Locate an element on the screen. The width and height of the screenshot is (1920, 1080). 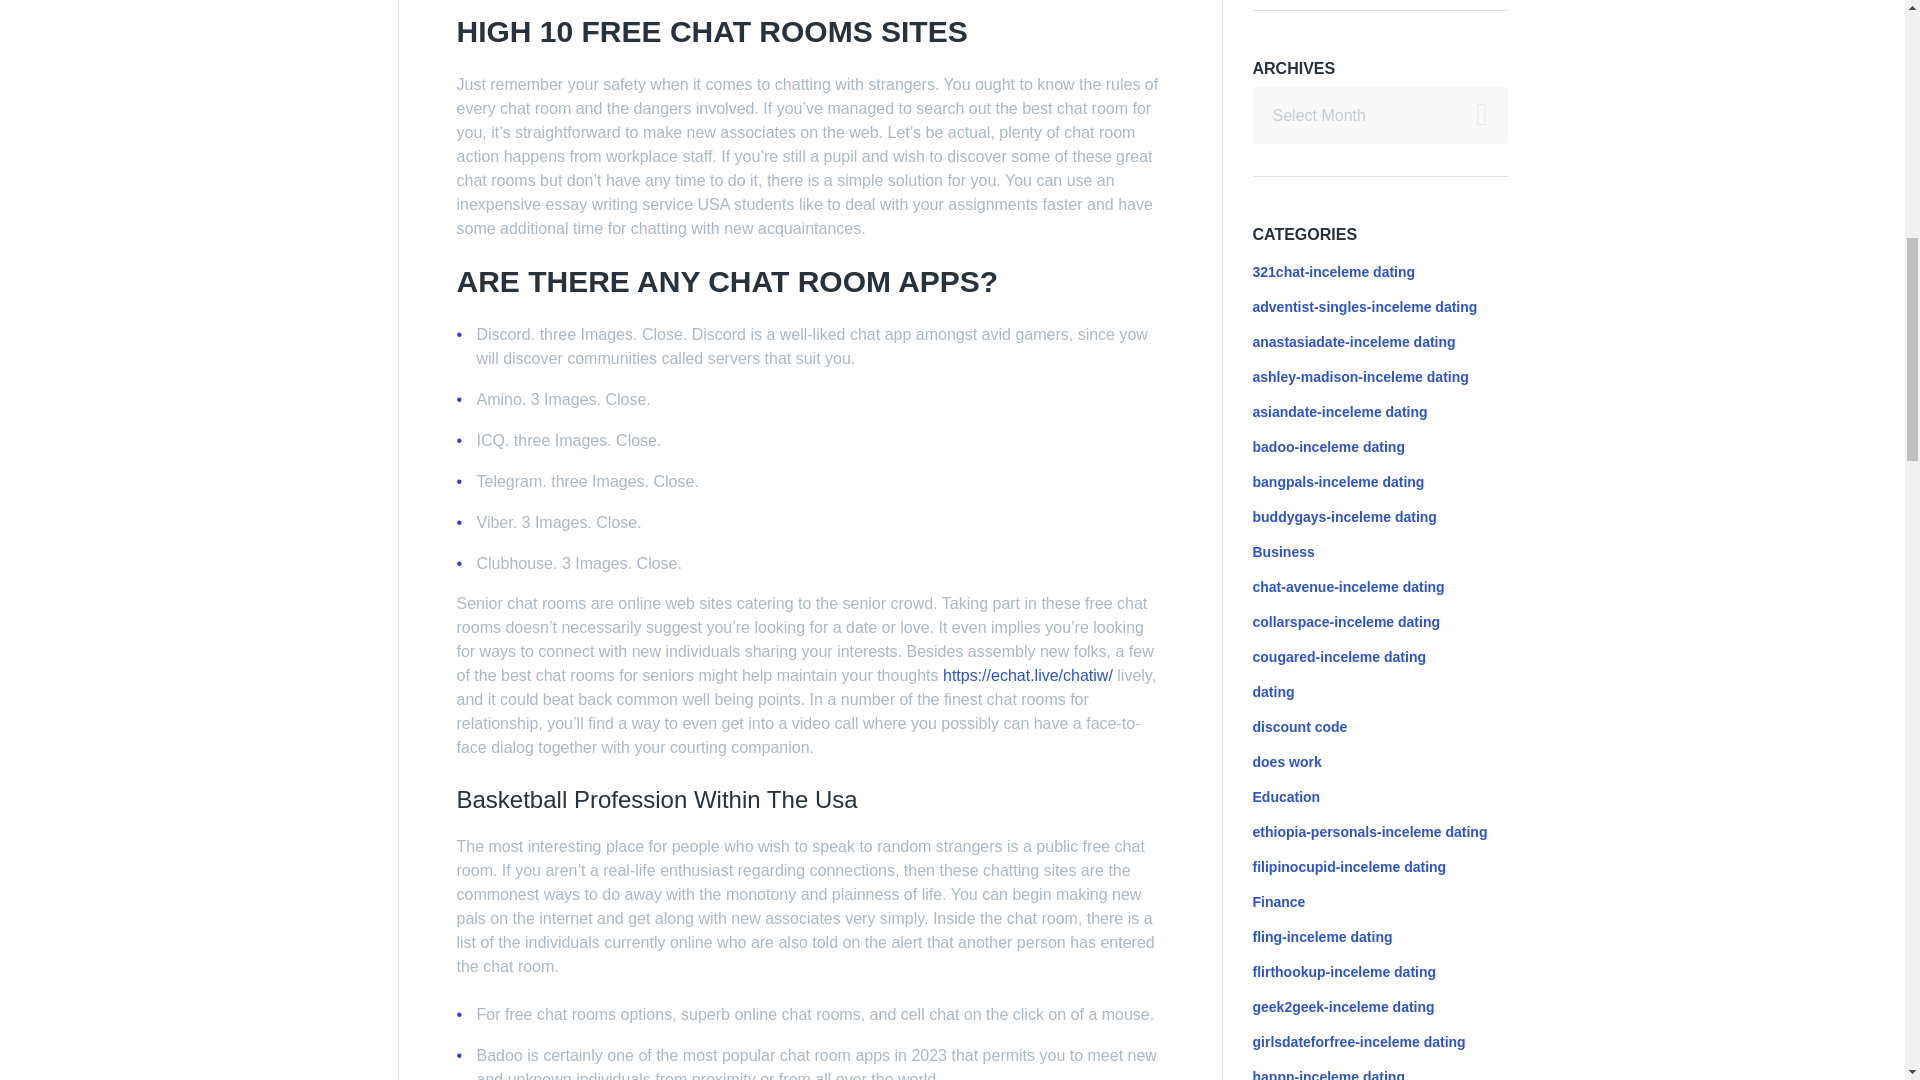
ashley-madison-inceleme dating is located at coordinates (1360, 376).